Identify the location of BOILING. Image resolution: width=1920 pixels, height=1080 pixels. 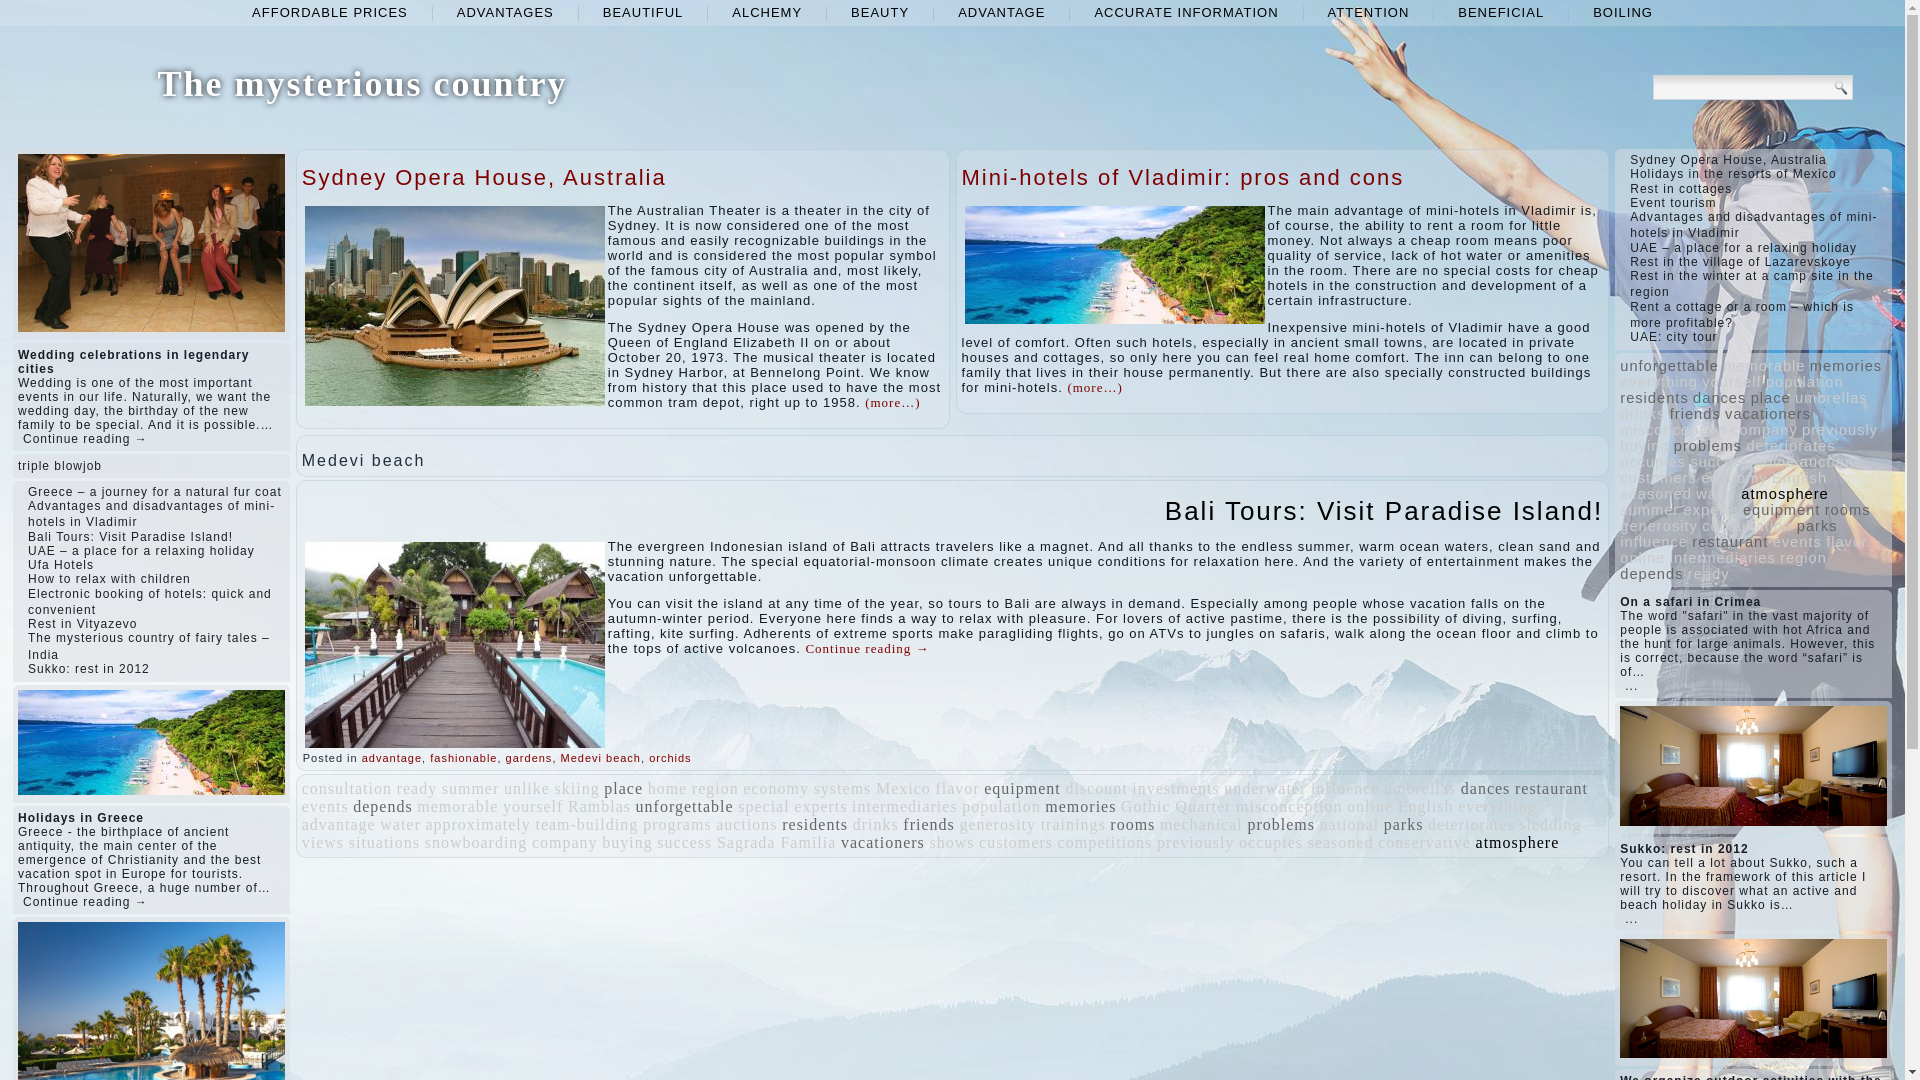
(1622, 12).